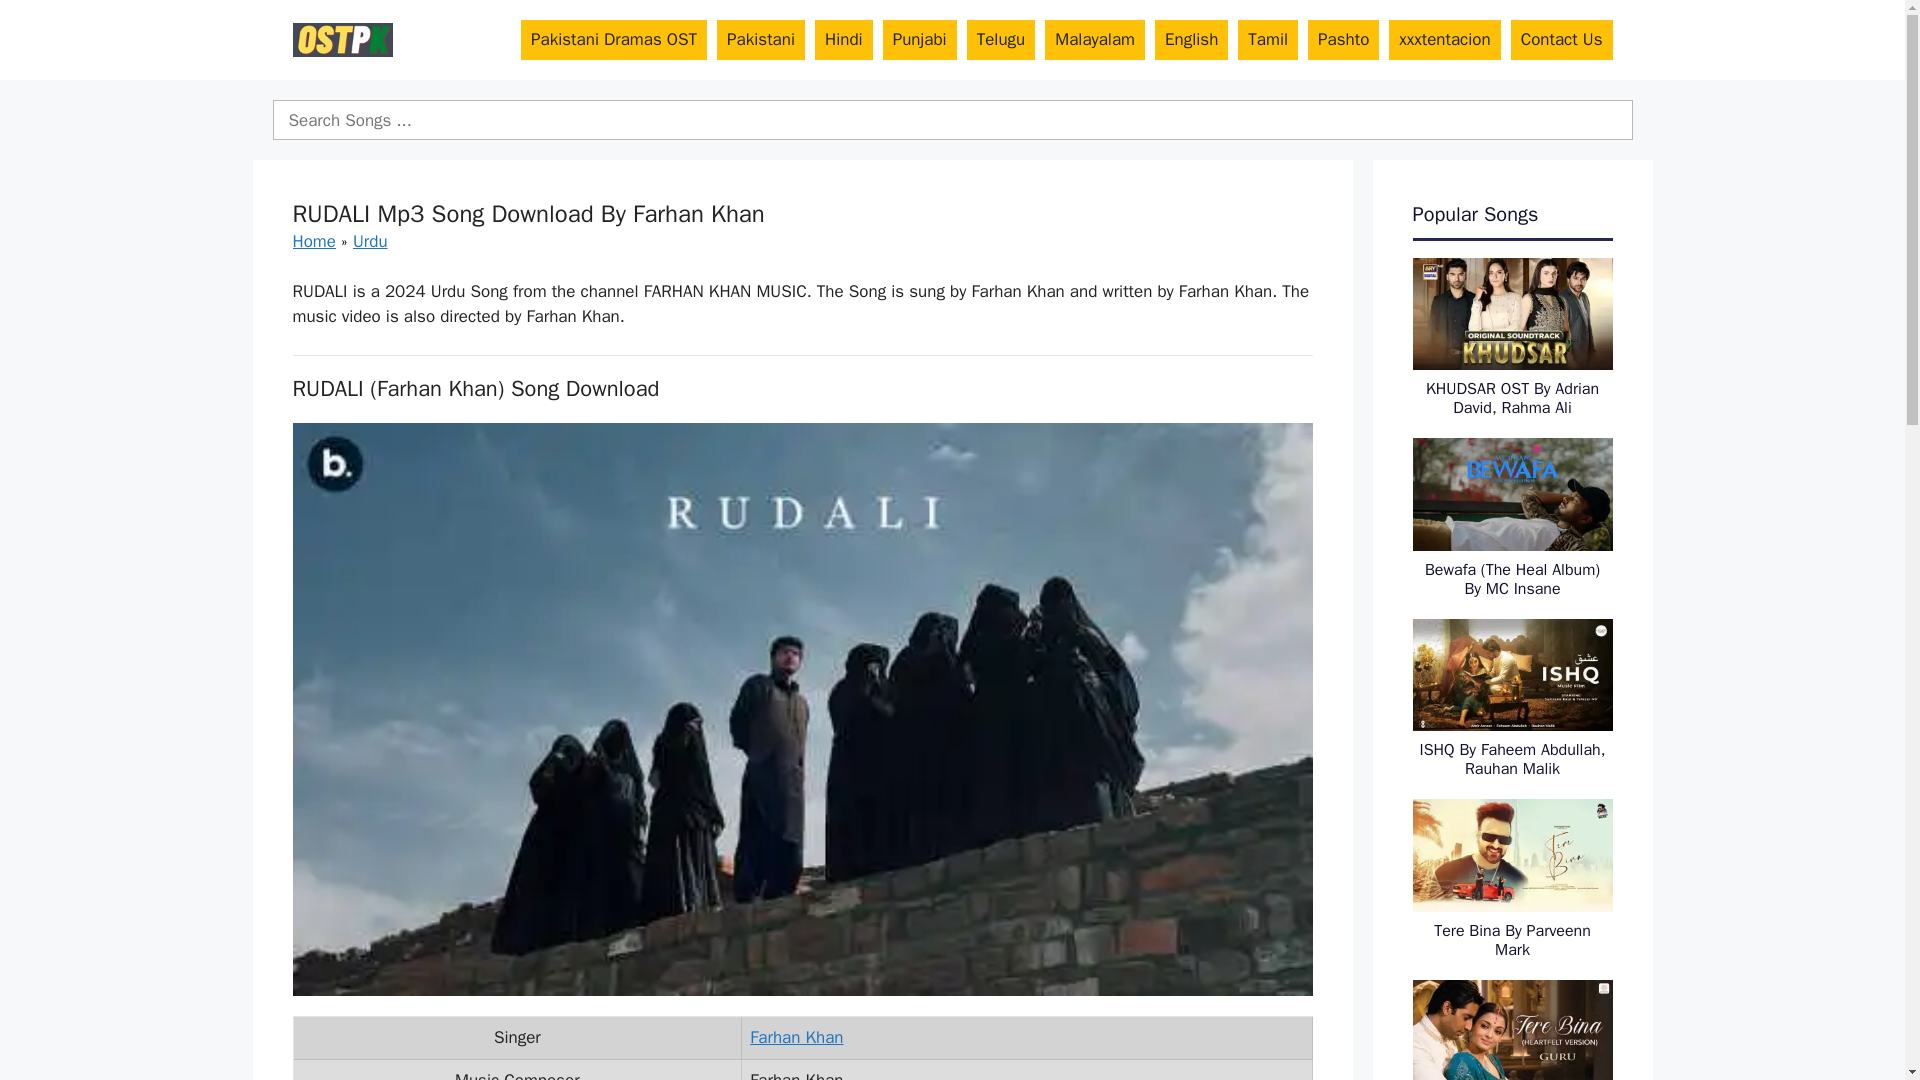  What do you see at coordinates (1562, 40) in the screenshot?
I see `Contact Us` at bounding box center [1562, 40].